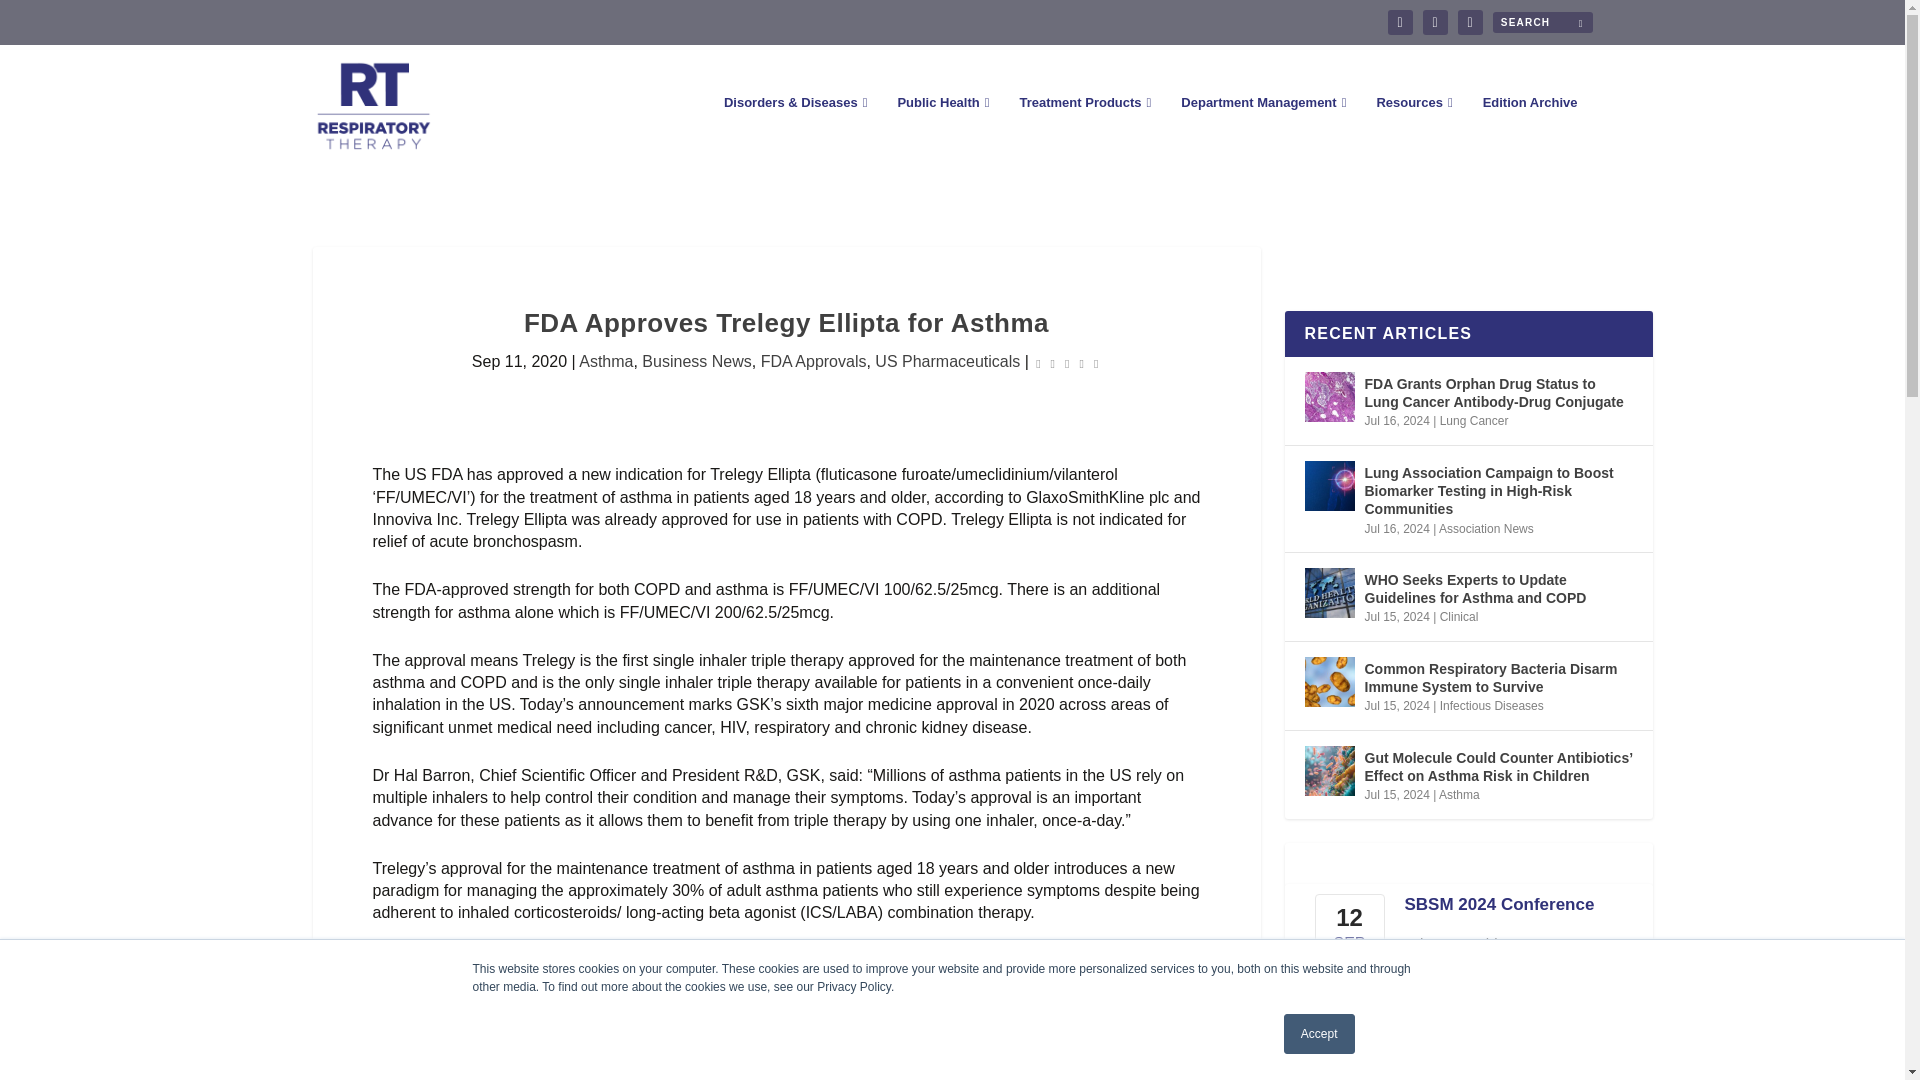 The height and width of the screenshot is (1080, 1920). I want to click on Treatment Products, so click(1084, 130).